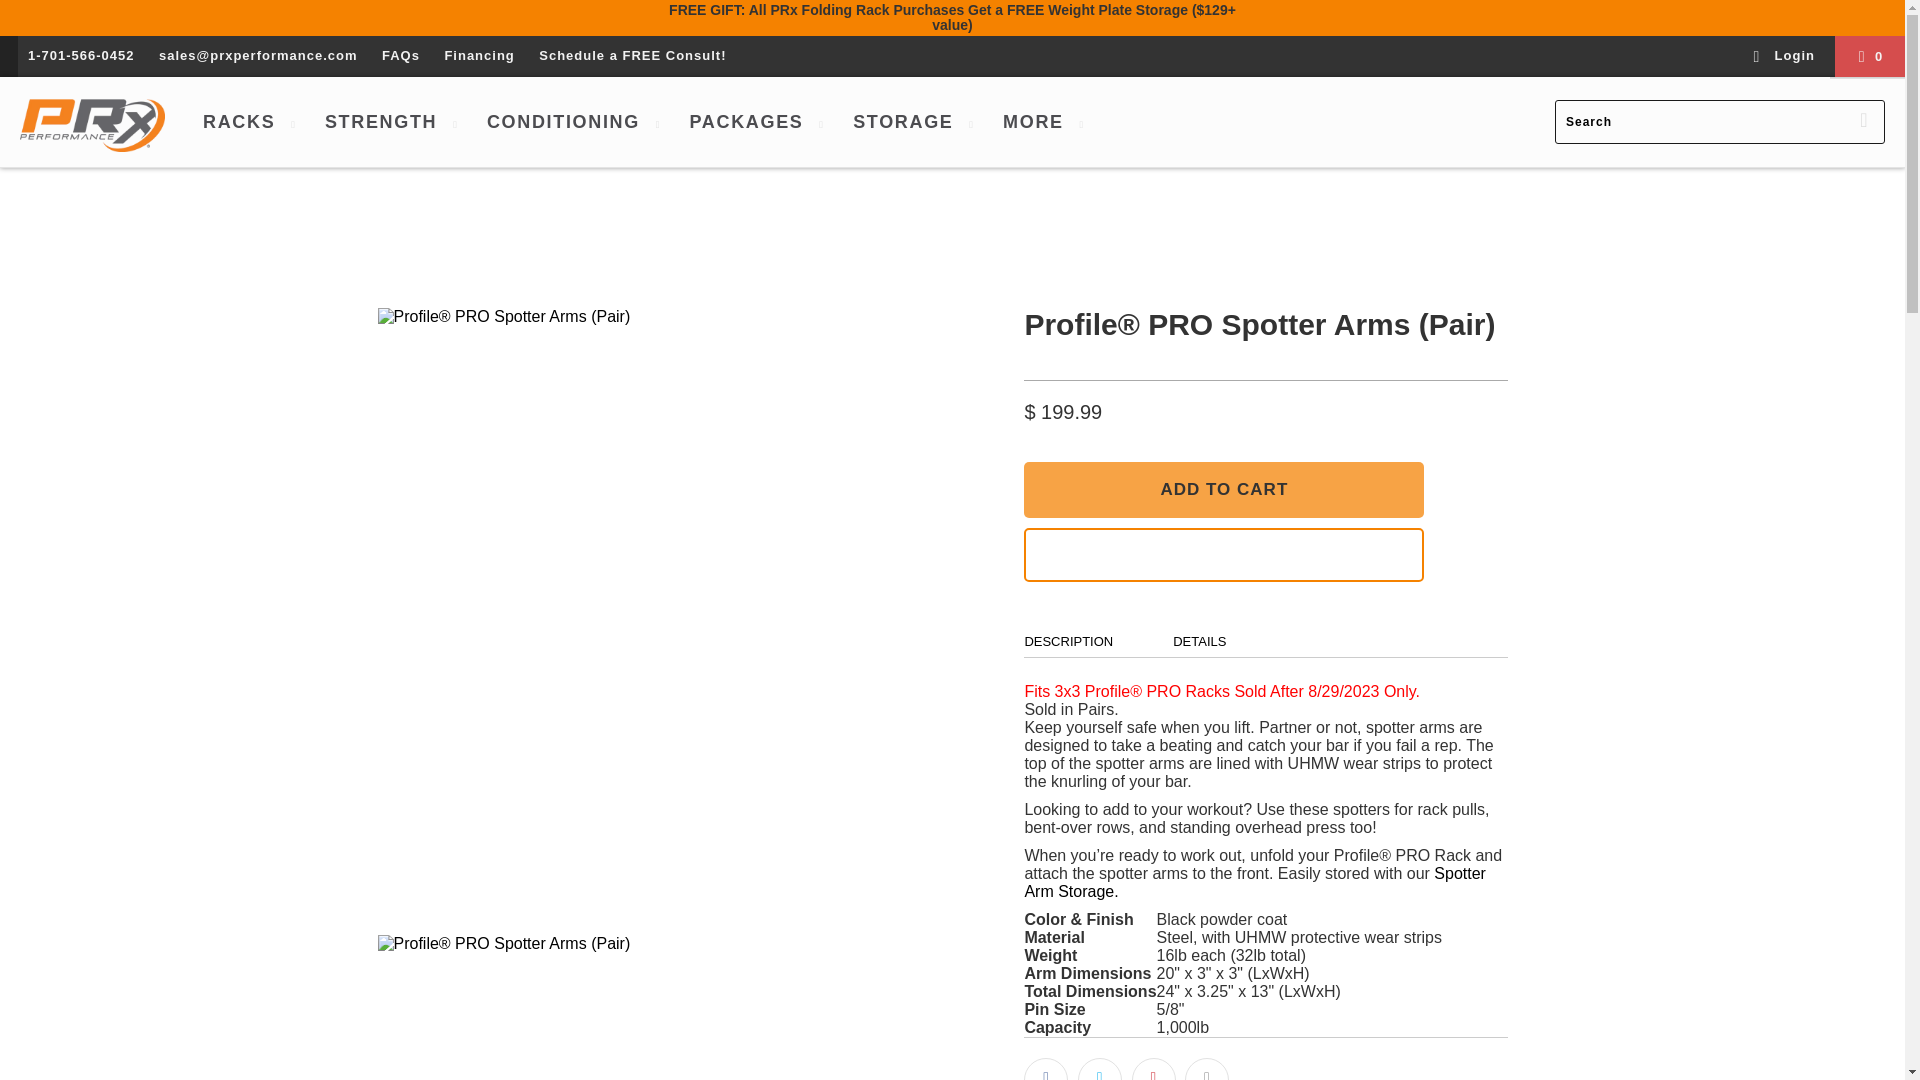 The width and height of the screenshot is (1920, 1080). Describe the element at coordinates (1254, 882) in the screenshot. I see `Spotter arm storage solution` at that location.